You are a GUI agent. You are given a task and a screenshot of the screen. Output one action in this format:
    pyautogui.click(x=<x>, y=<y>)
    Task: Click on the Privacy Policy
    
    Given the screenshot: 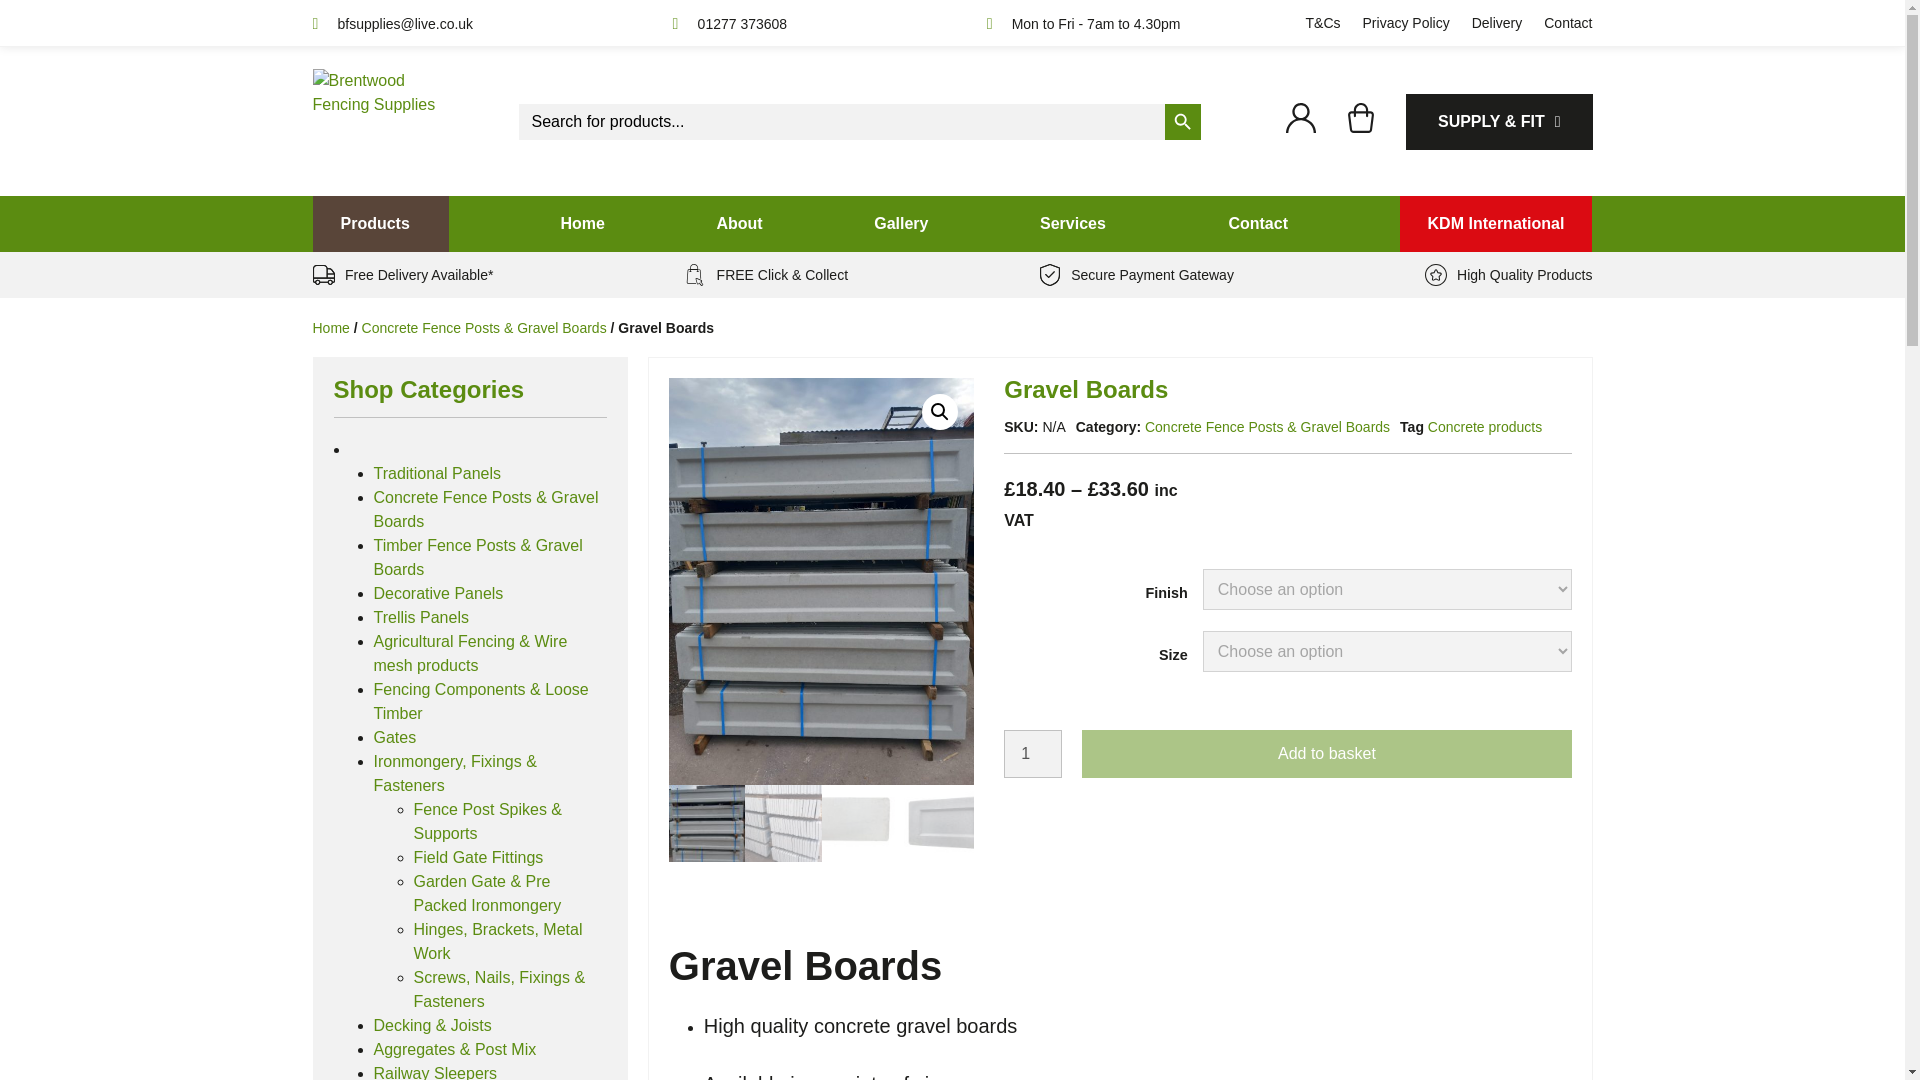 What is the action you would take?
    pyautogui.click(x=1406, y=22)
    